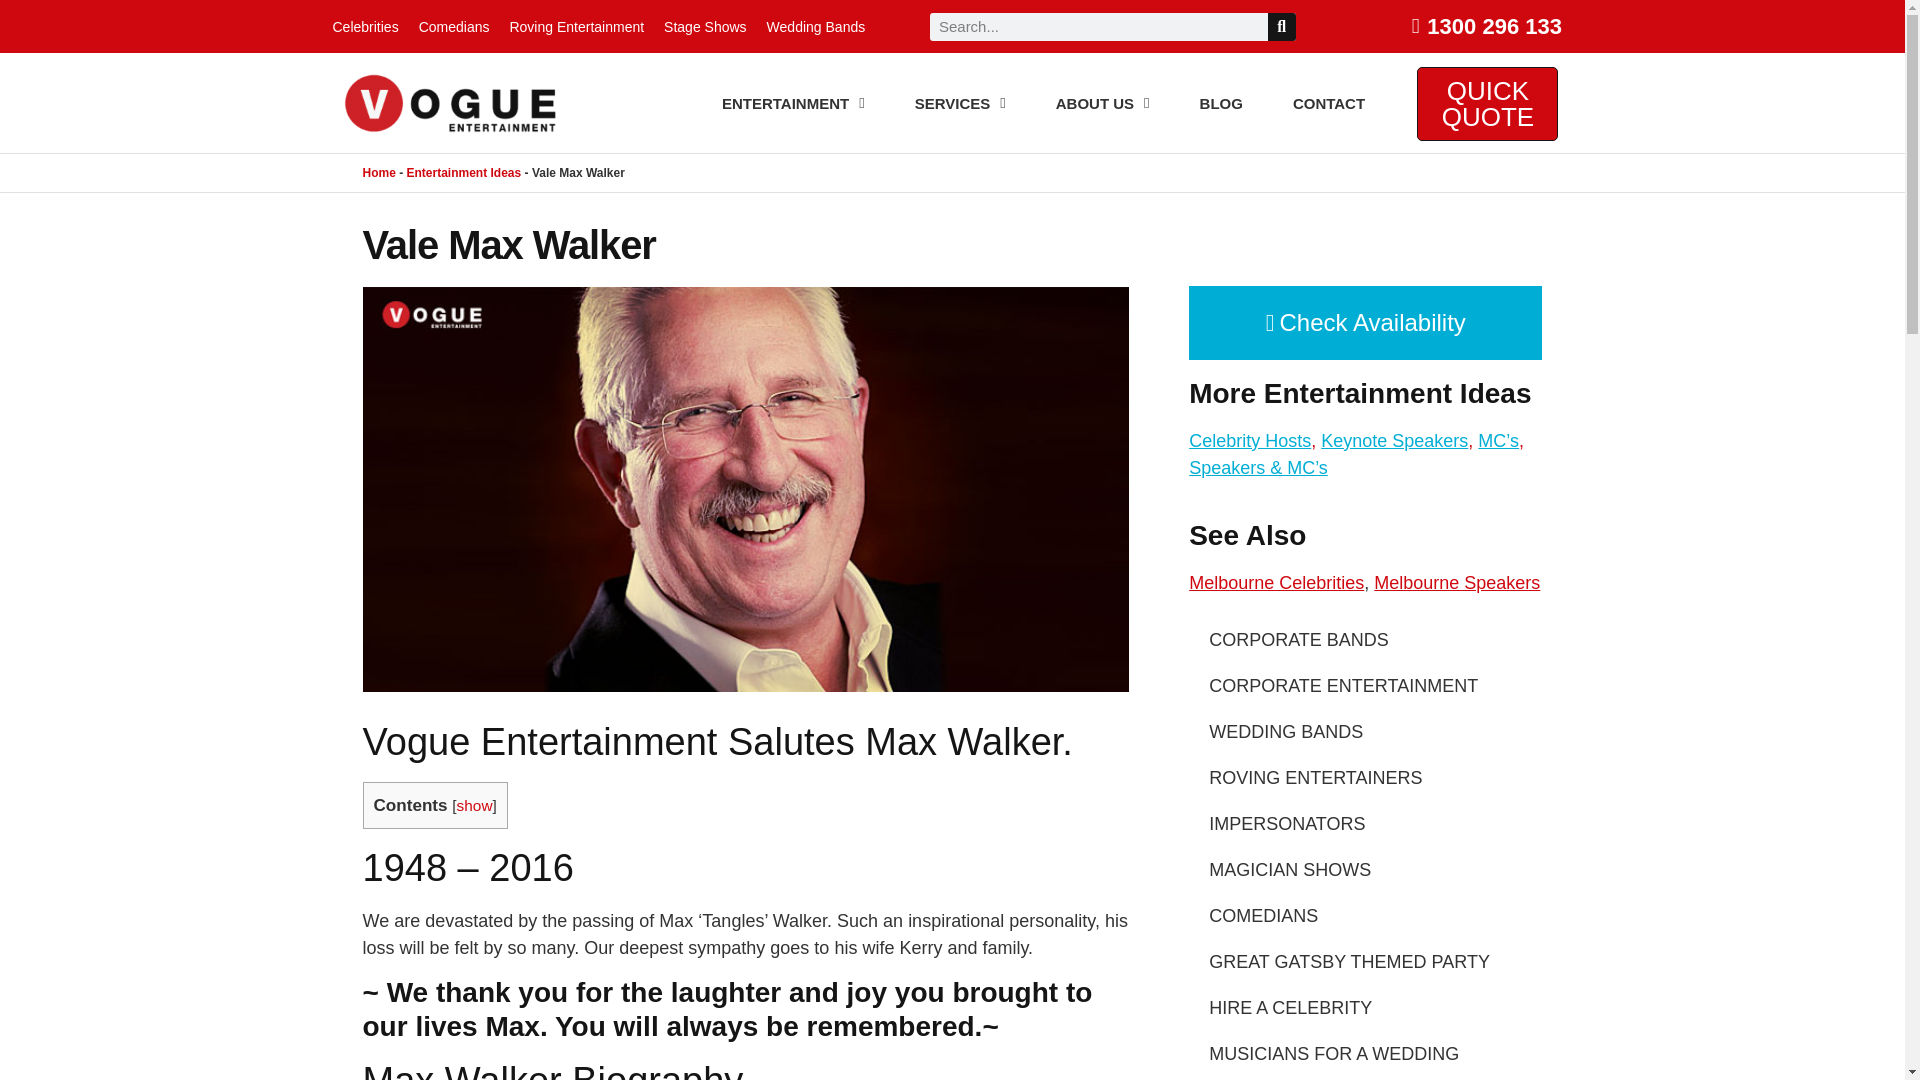 This screenshot has height=1080, width=1920. Describe the element at coordinates (816, 26) in the screenshot. I see `Wedding Bands` at that location.